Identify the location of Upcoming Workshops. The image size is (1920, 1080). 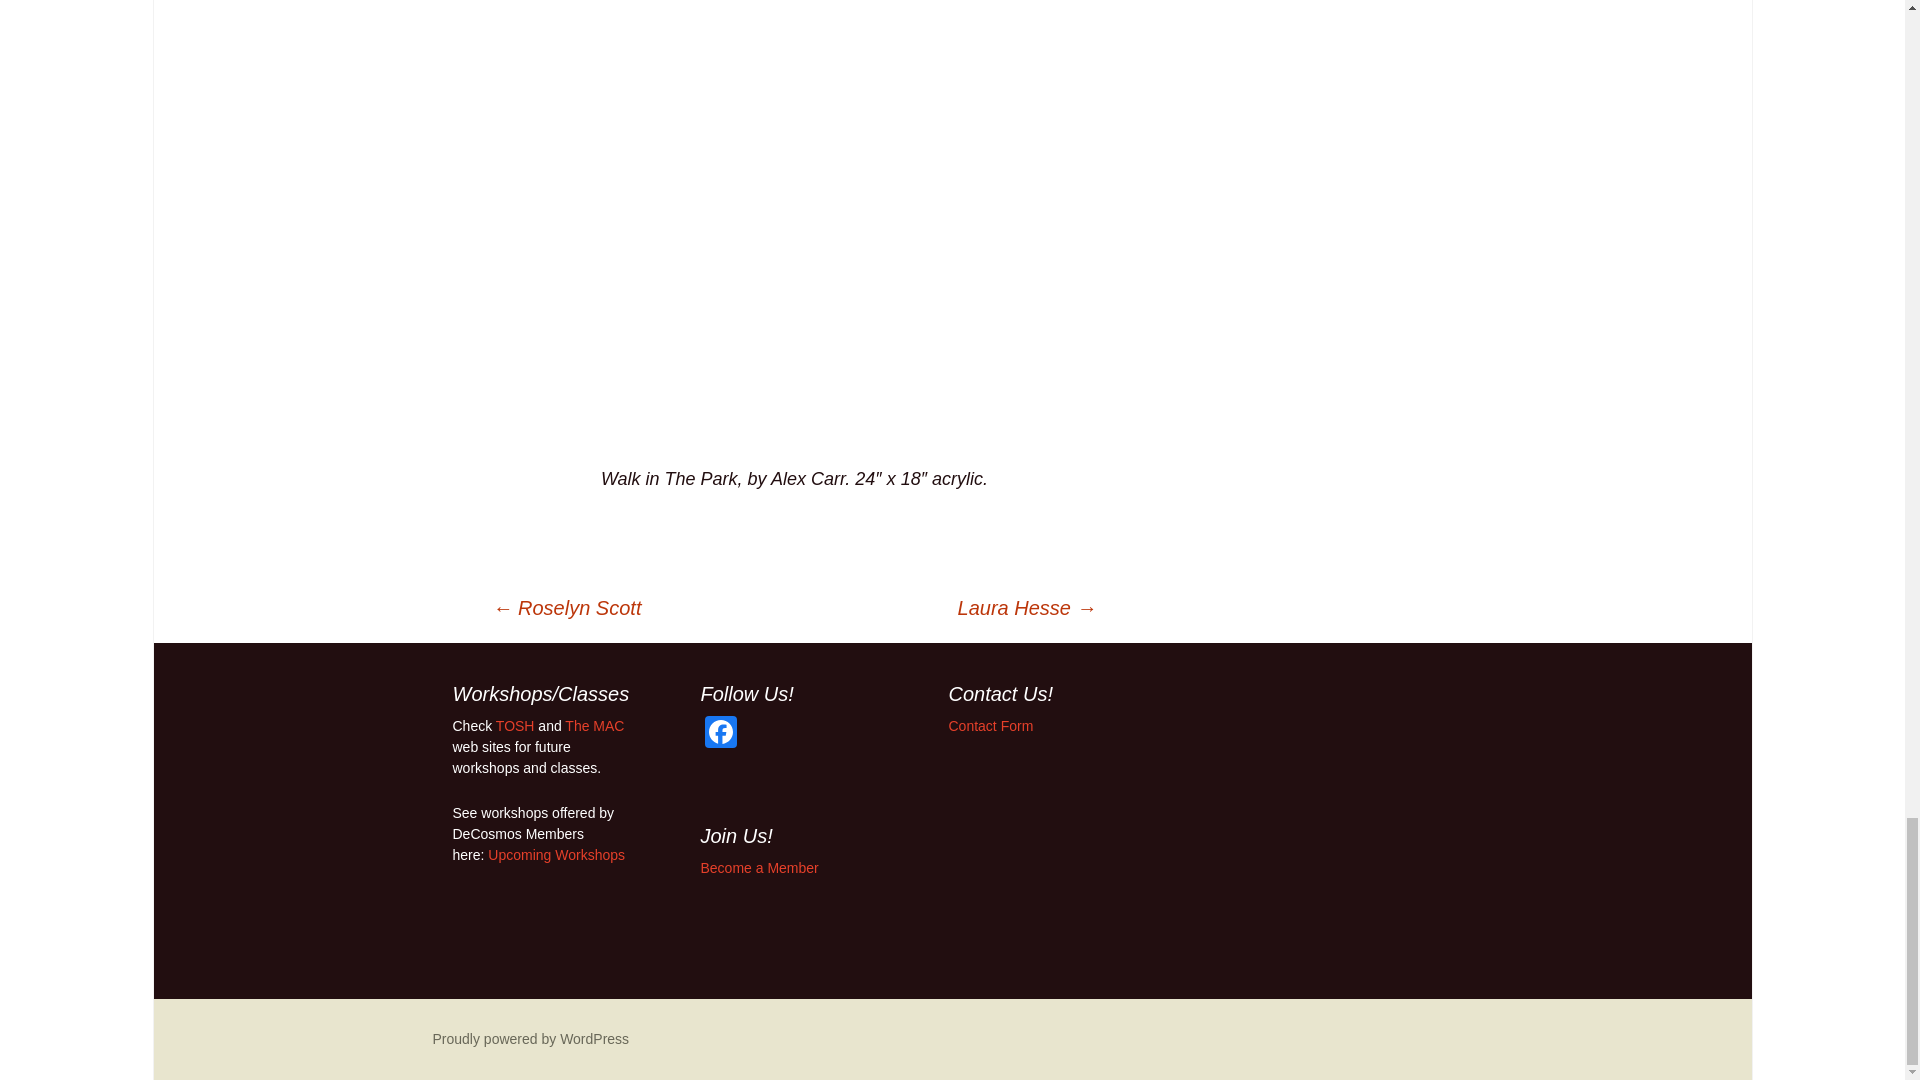
(556, 854).